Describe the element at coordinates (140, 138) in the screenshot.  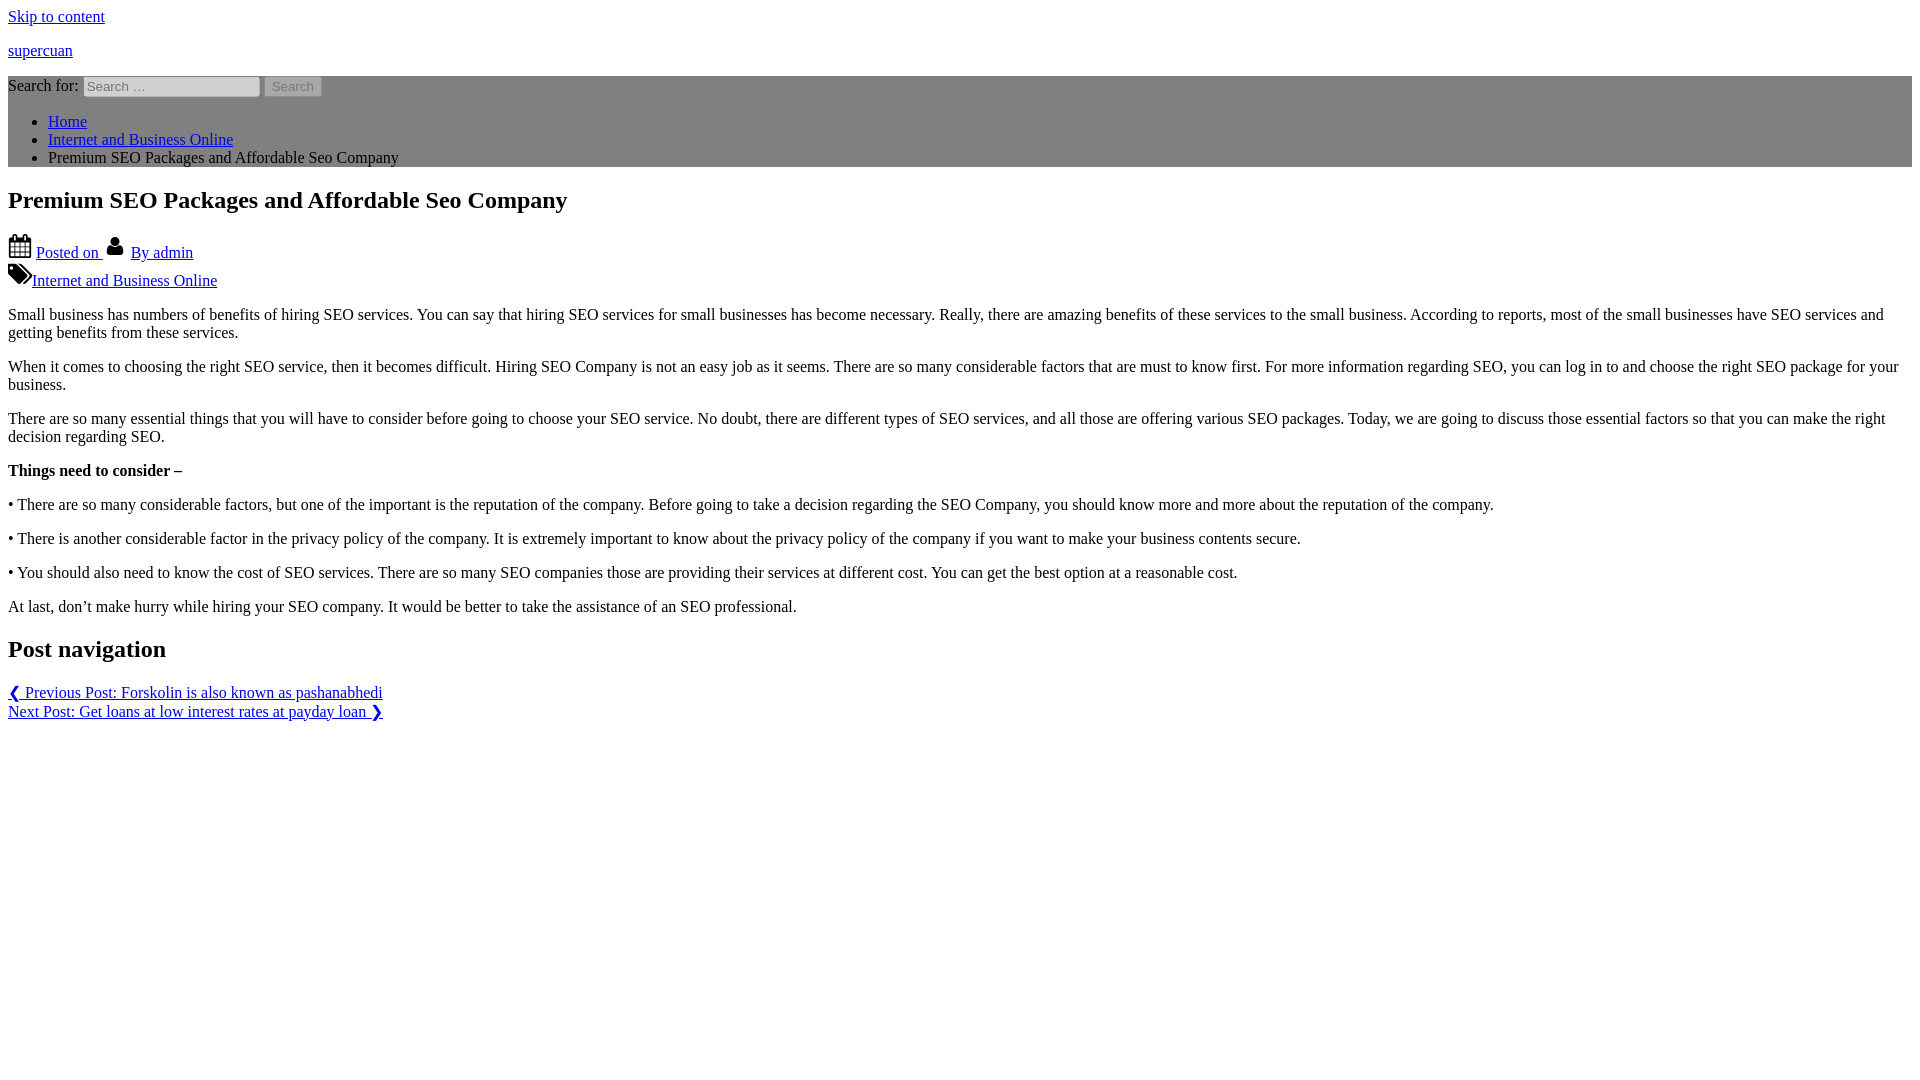
I see `Internet and Business Online` at that location.